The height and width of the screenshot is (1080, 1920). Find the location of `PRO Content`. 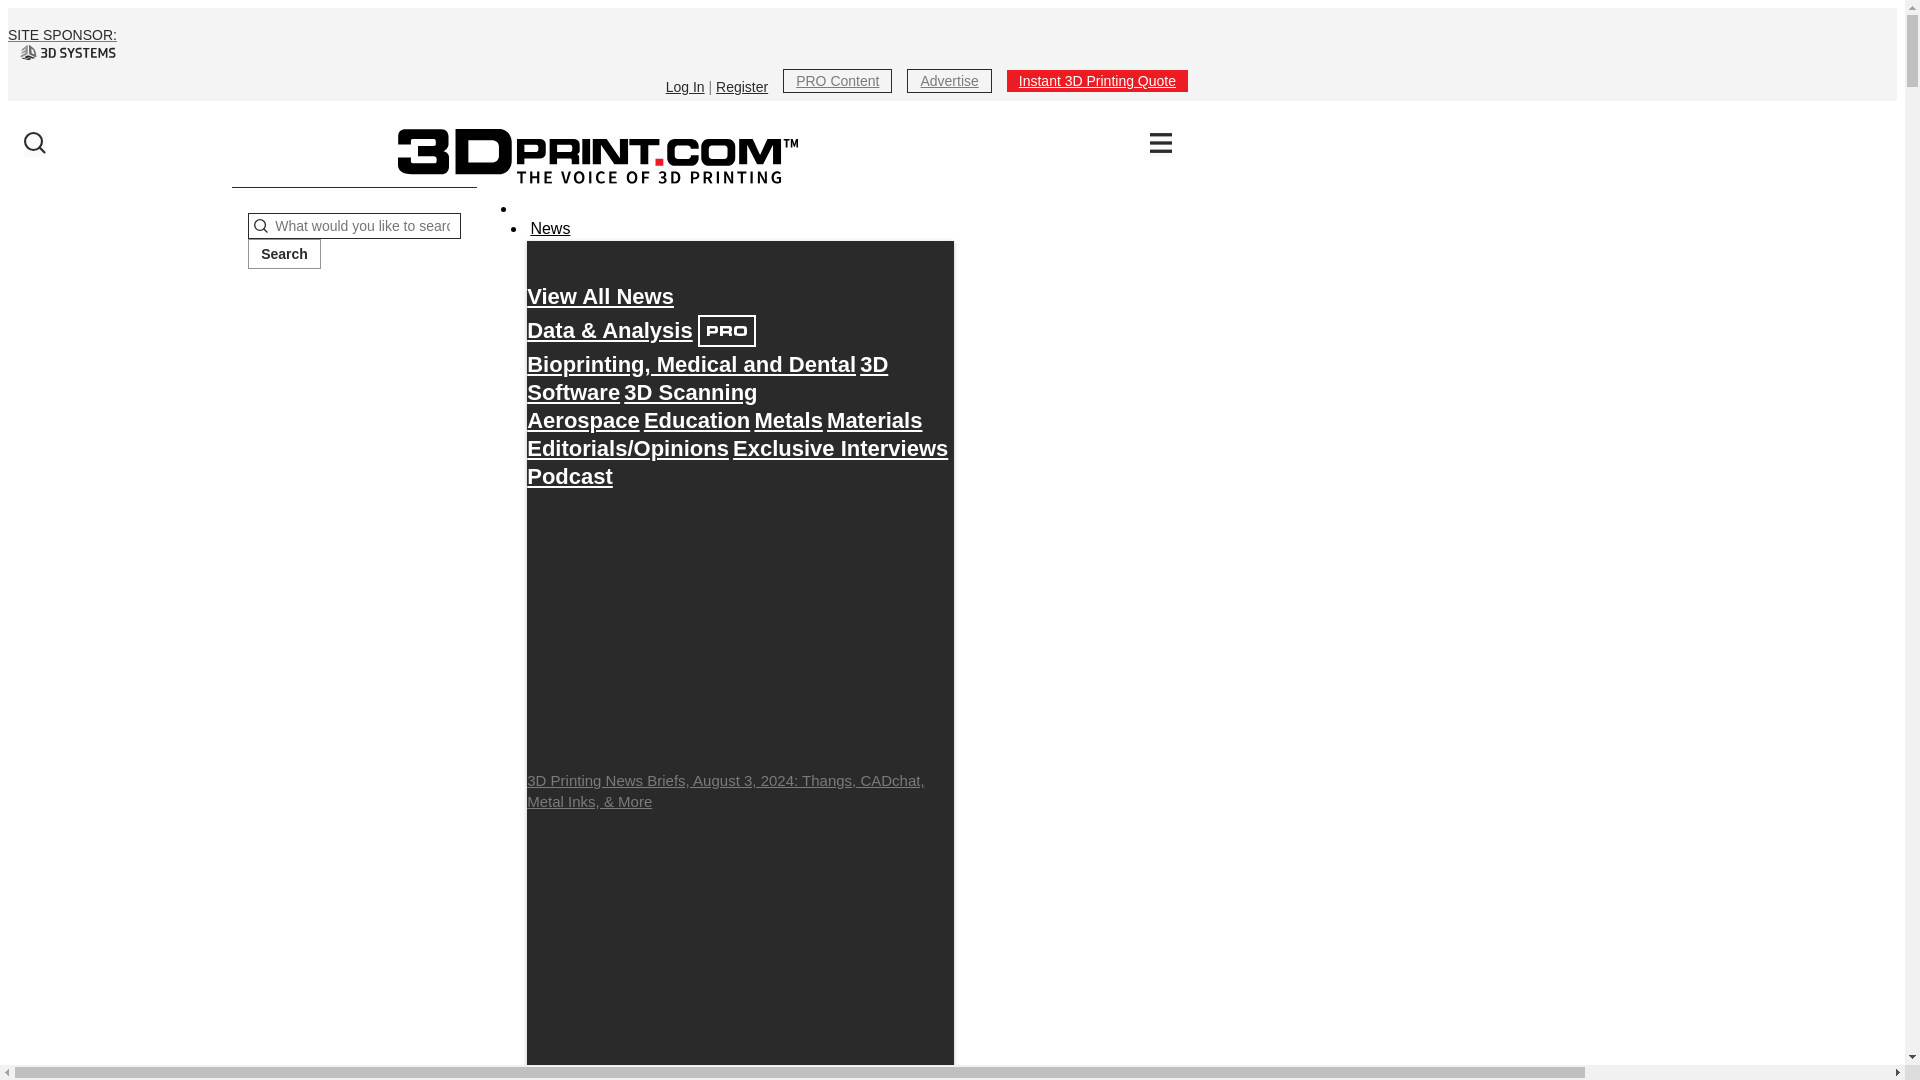

PRO Content is located at coordinates (838, 80).